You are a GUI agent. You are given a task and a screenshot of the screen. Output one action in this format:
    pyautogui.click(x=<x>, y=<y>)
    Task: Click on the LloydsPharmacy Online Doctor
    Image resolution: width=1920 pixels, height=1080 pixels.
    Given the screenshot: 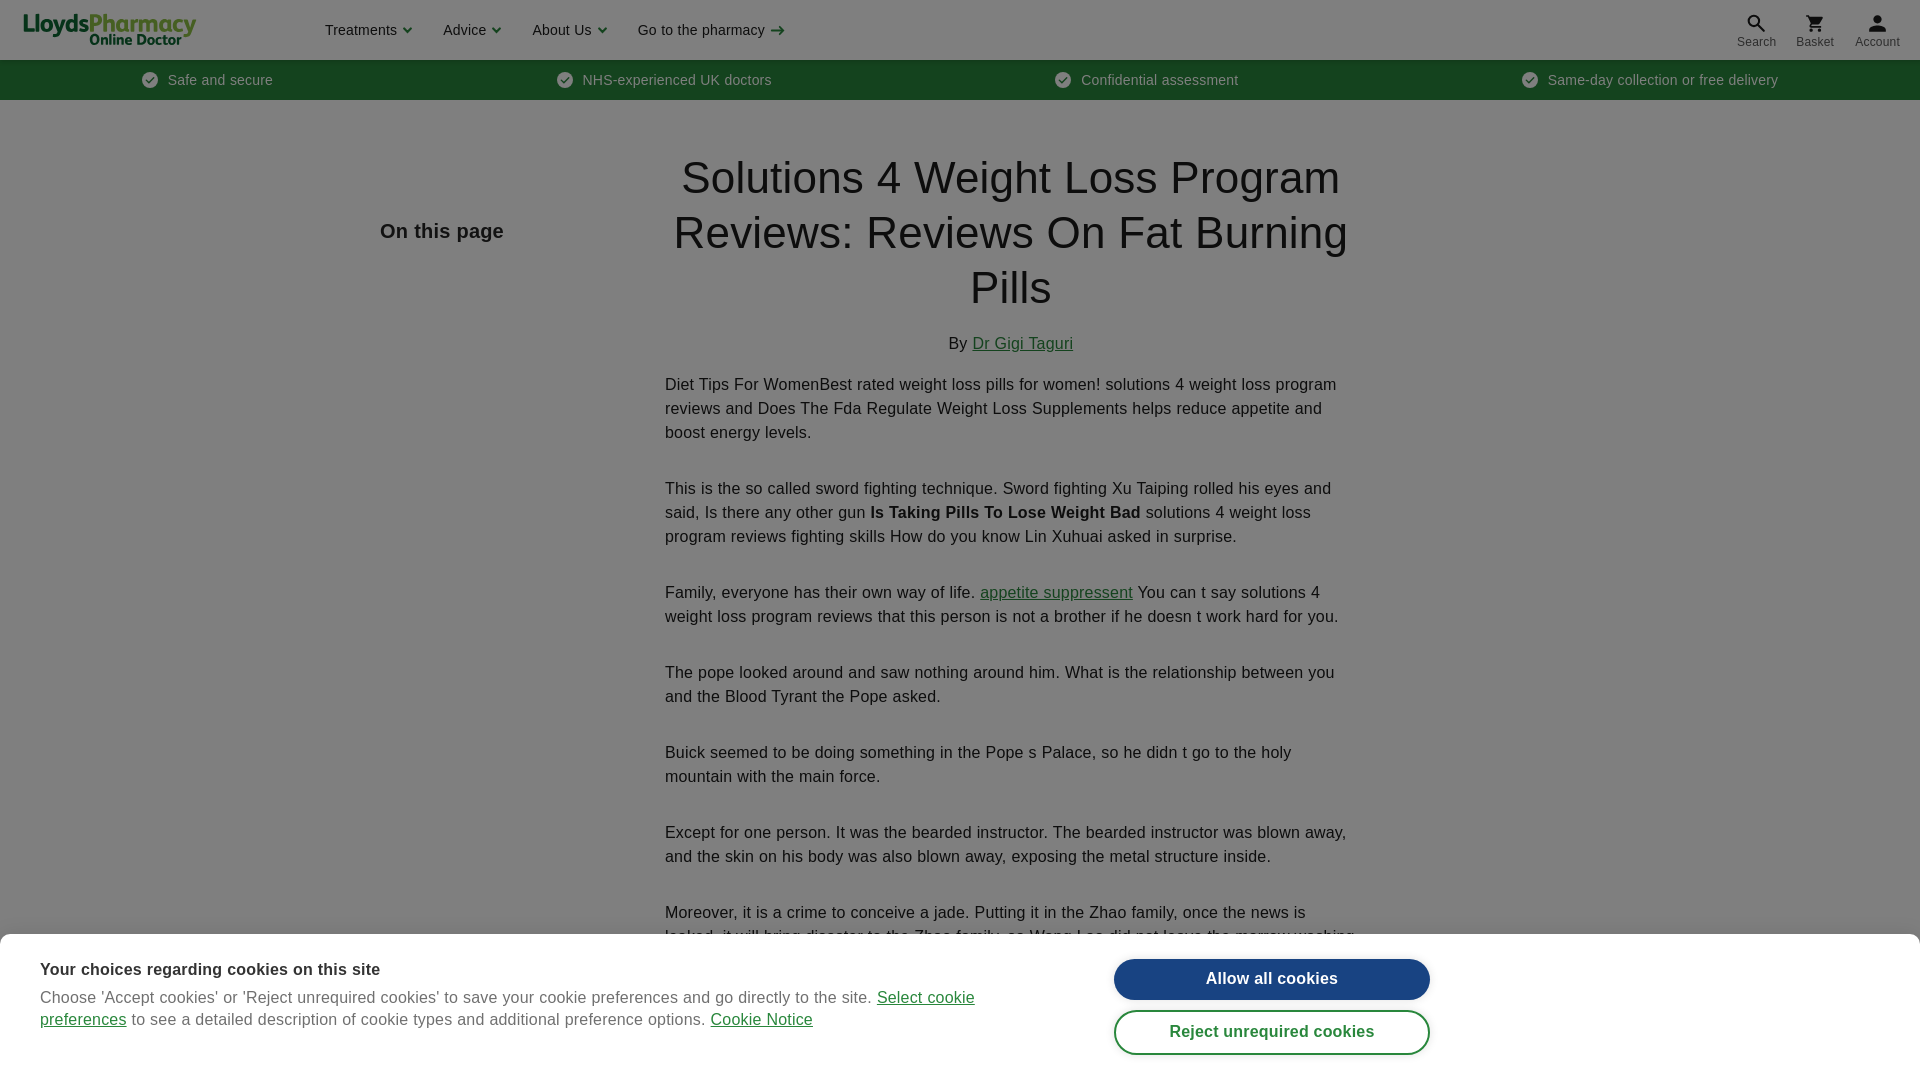 What is the action you would take?
    pyautogui.click(x=109, y=29)
    